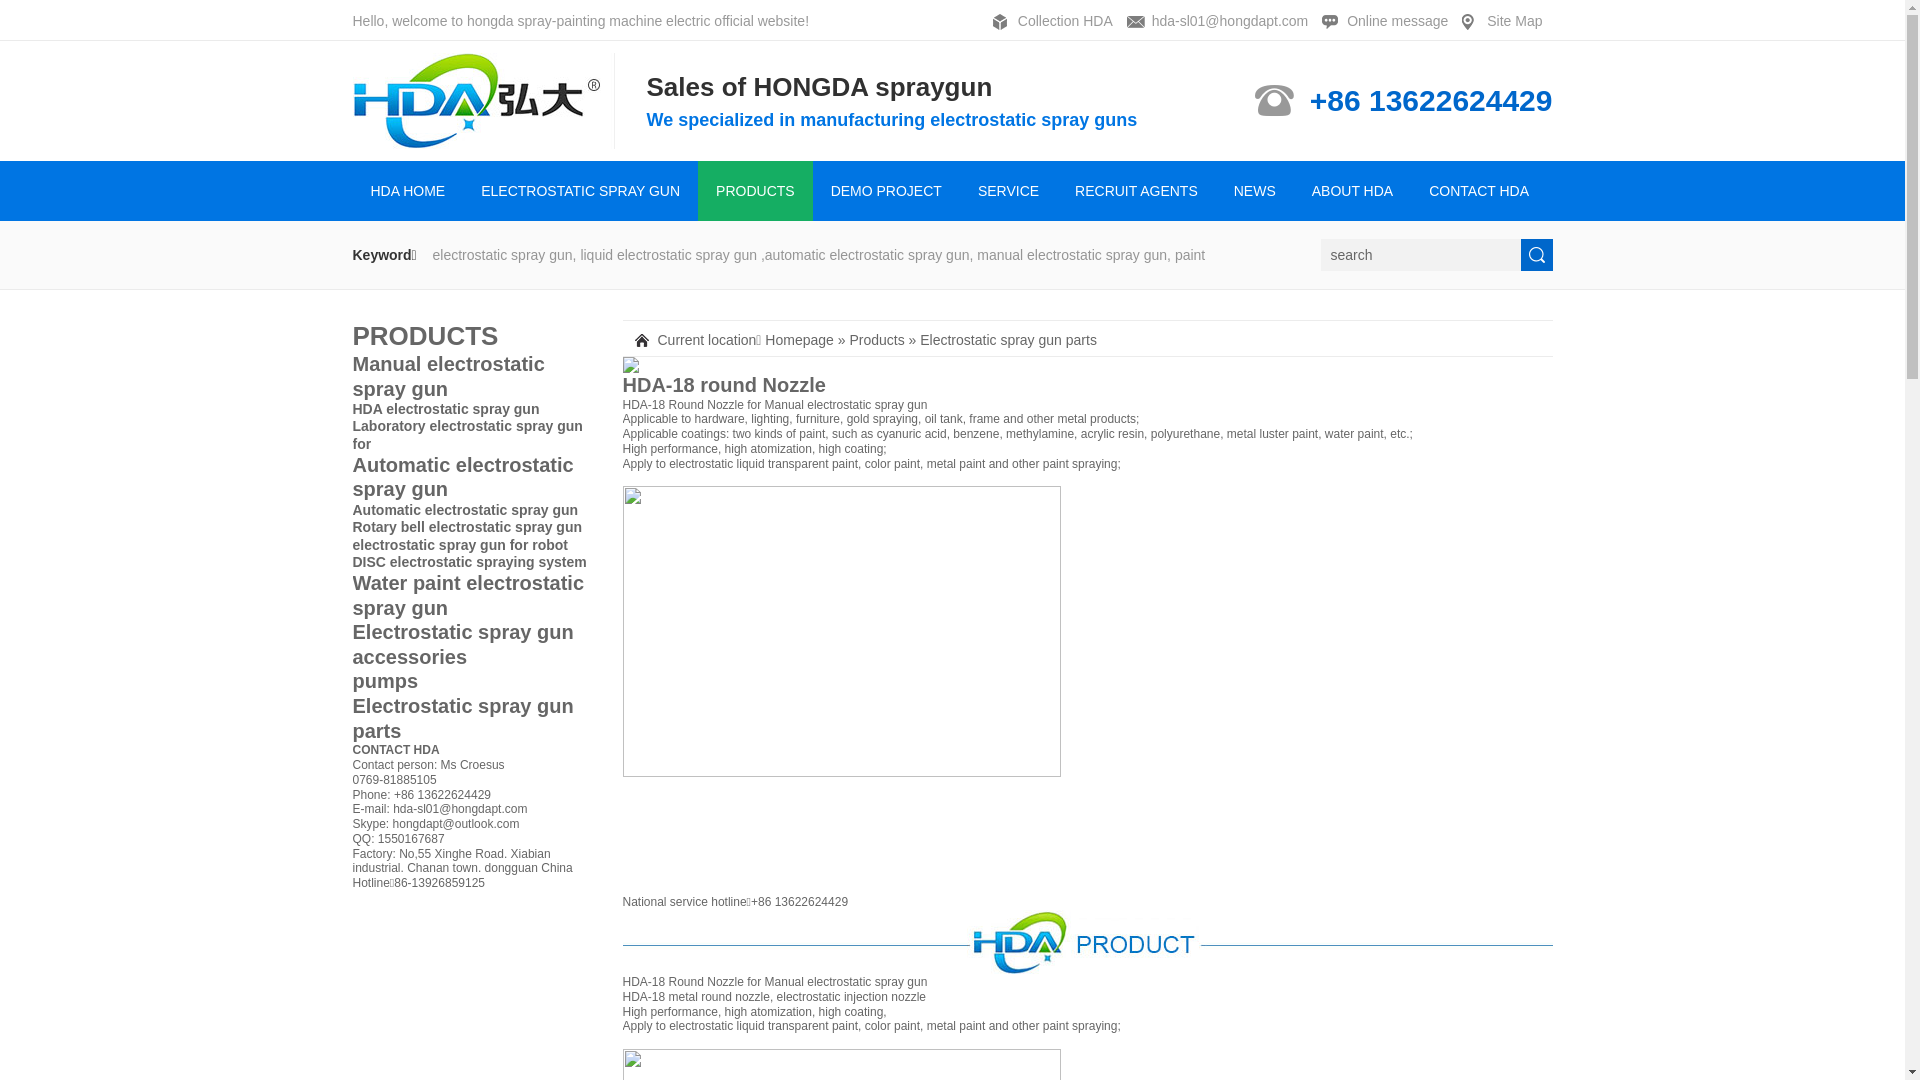  What do you see at coordinates (460, 545) in the screenshot?
I see `electrostatic spray gun for robot` at bounding box center [460, 545].